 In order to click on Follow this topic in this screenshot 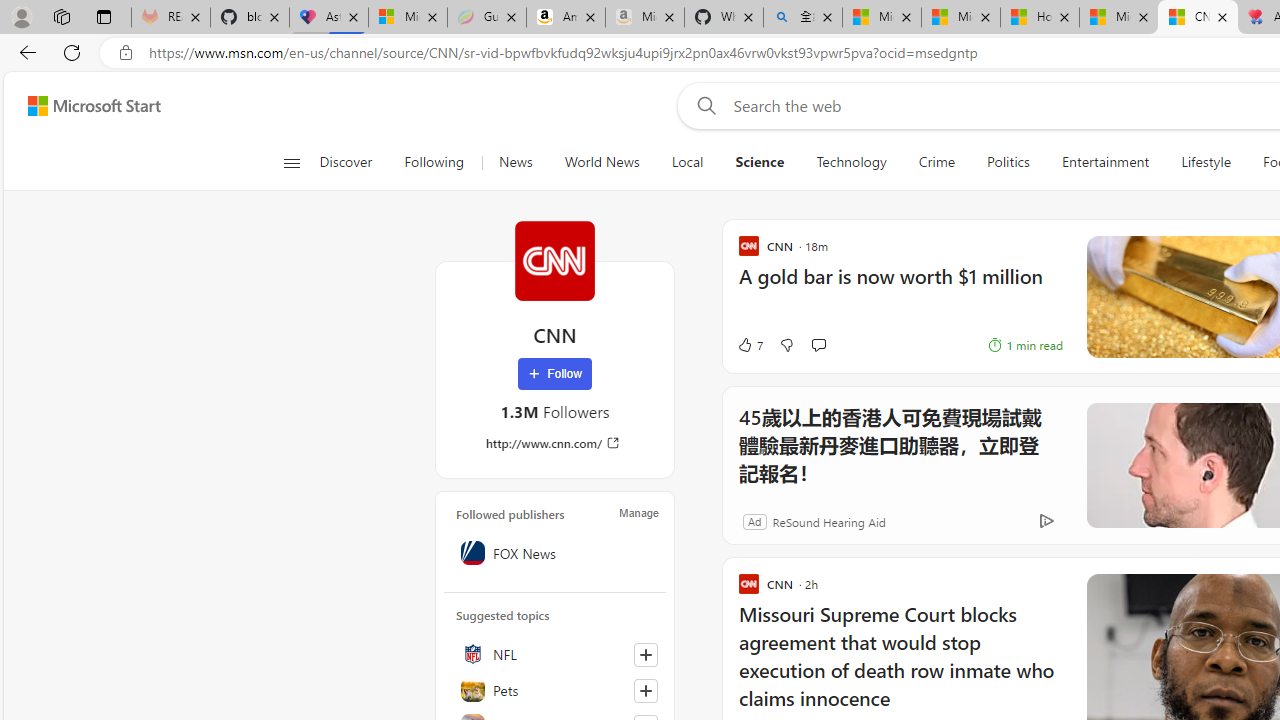, I will do `click(645, 690)`.